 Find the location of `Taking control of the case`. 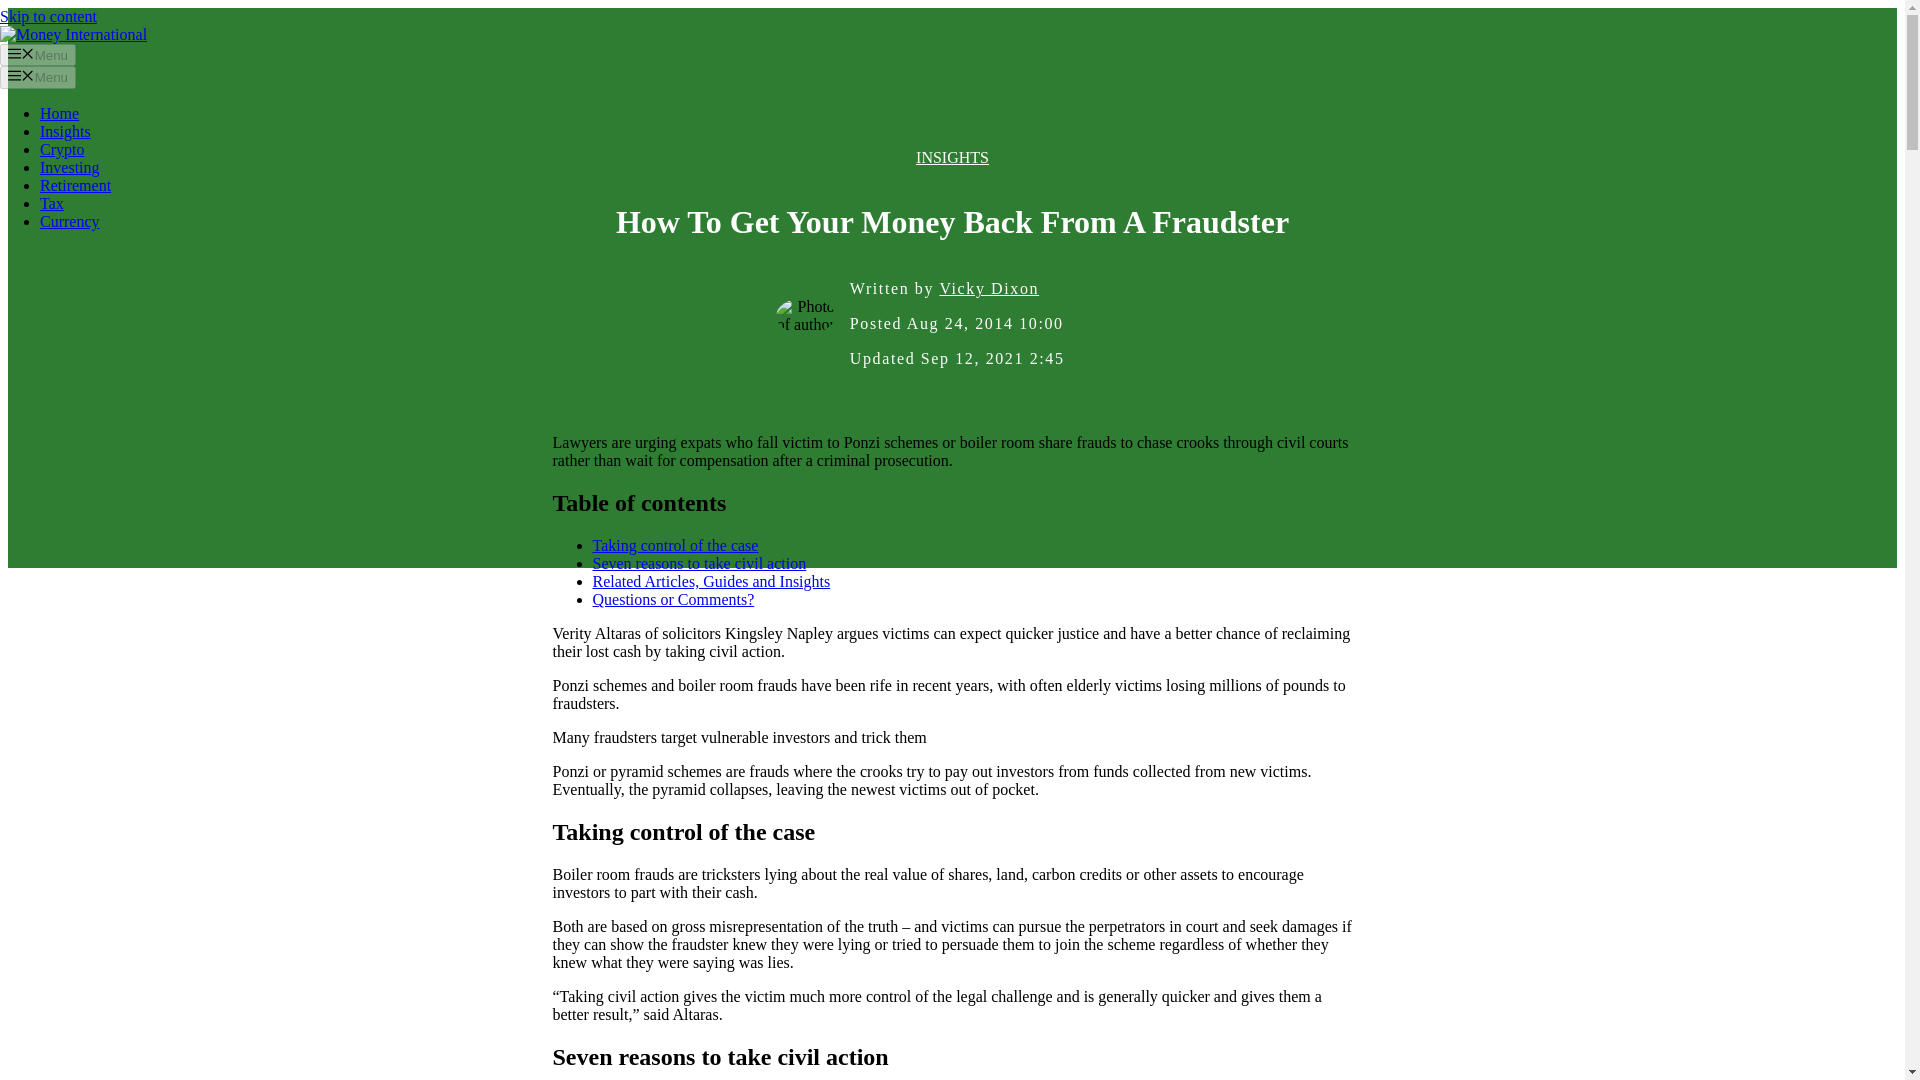

Taking control of the case is located at coordinates (674, 545).